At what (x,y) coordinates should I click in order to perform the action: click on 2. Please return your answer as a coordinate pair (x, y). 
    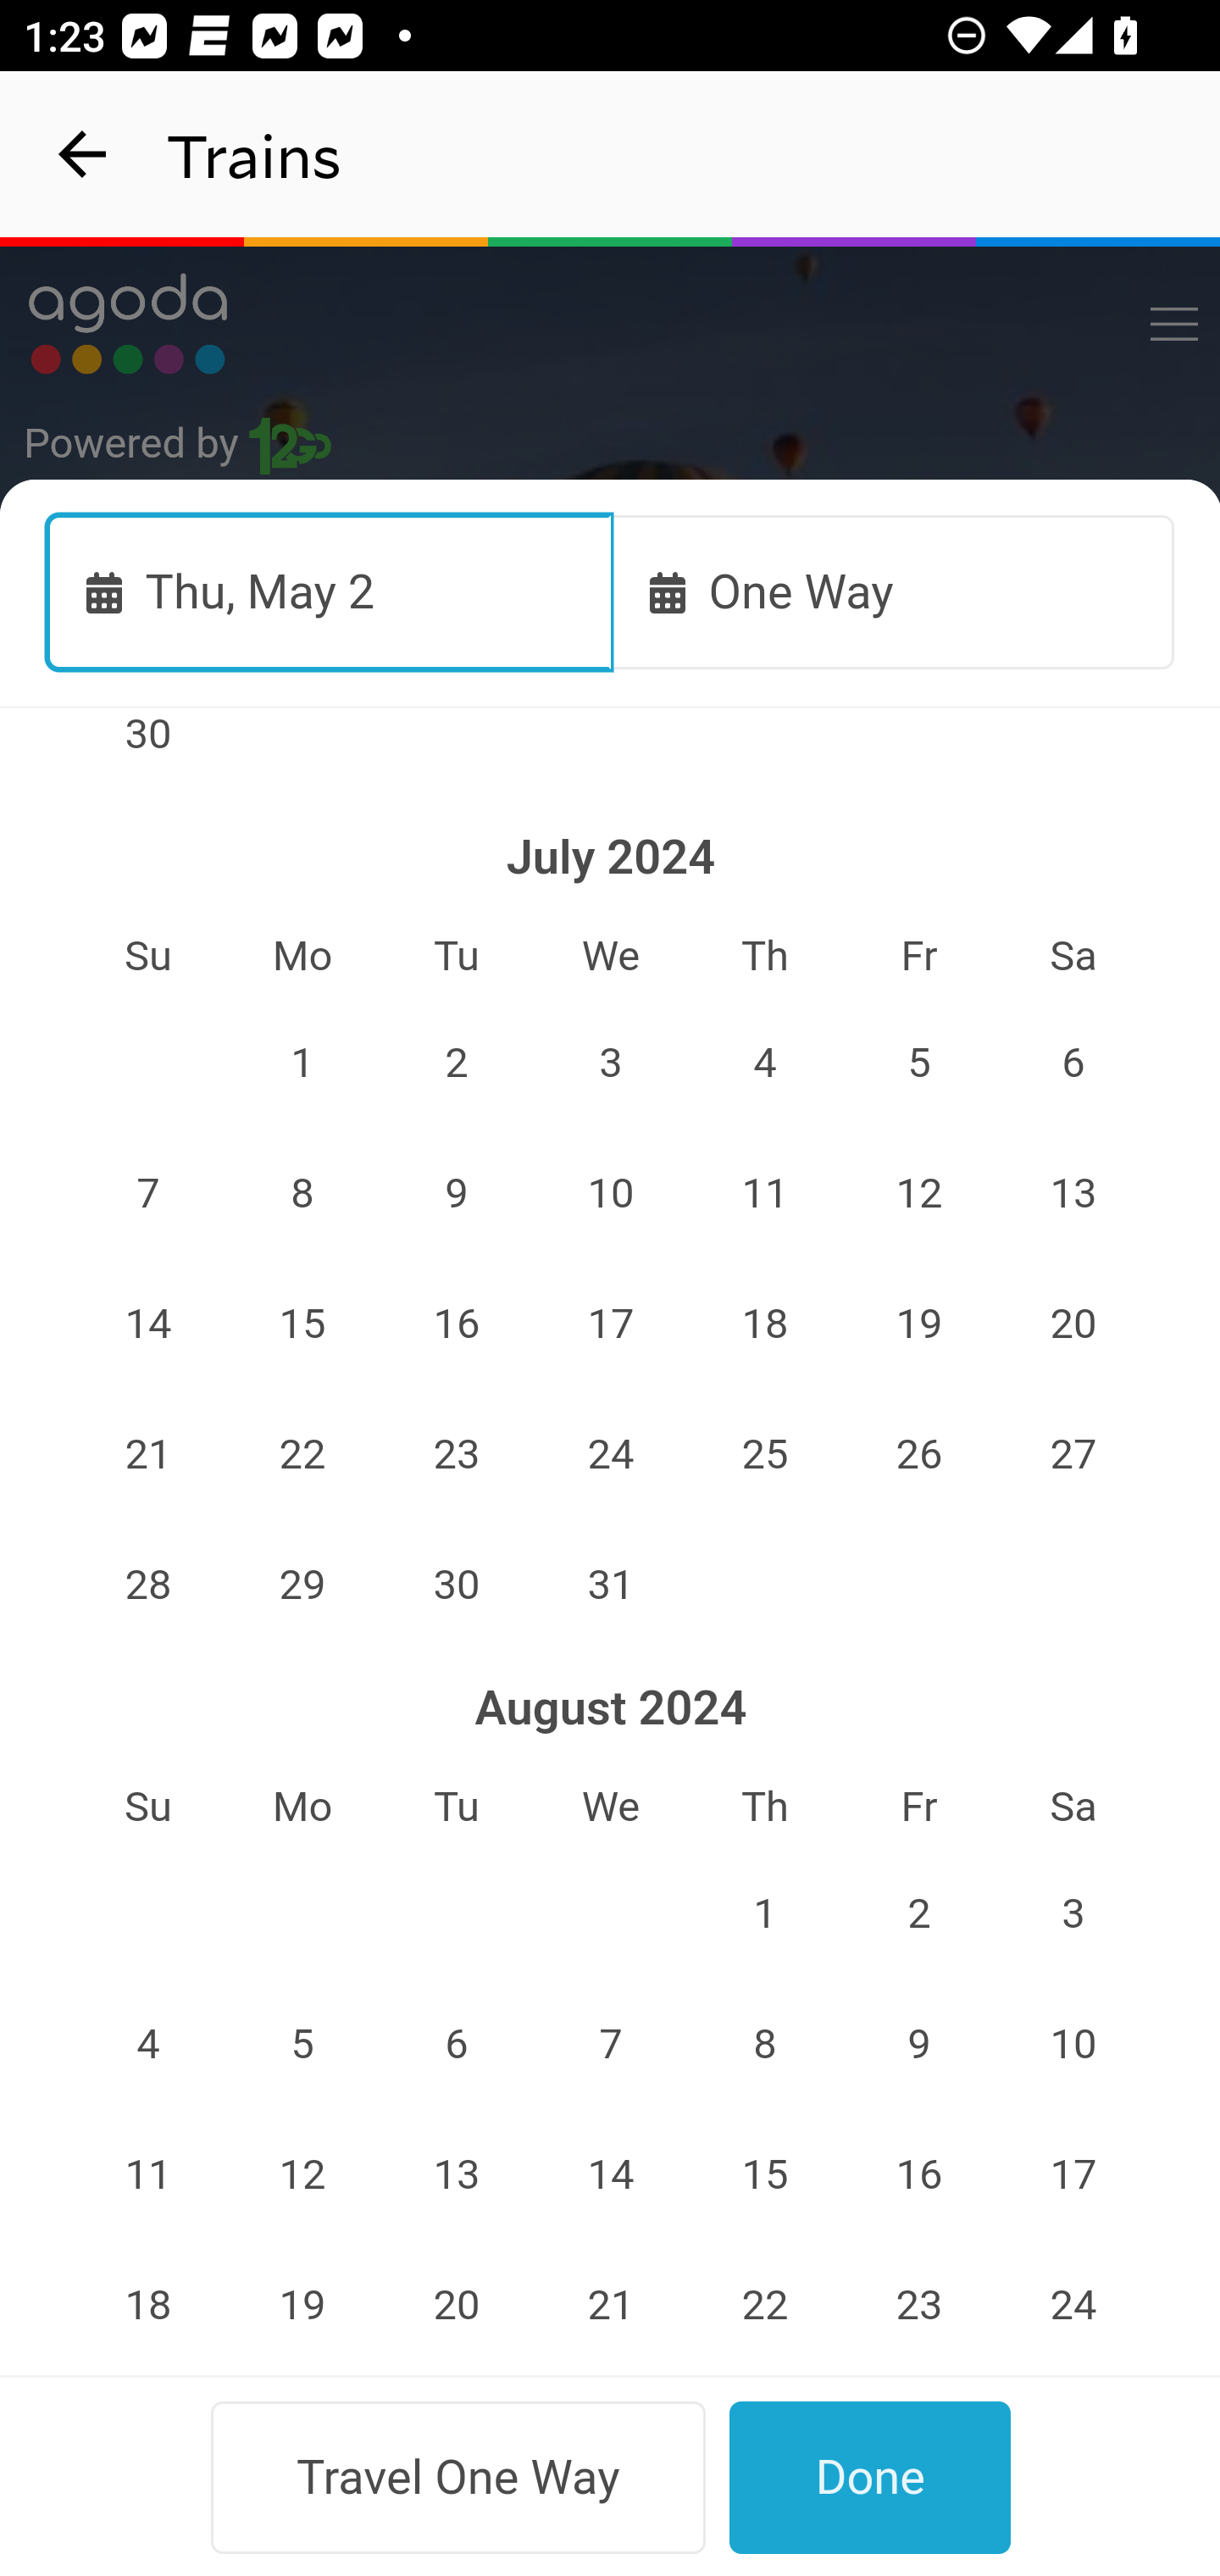
    Looking at the image, I should click on (918, 1913).